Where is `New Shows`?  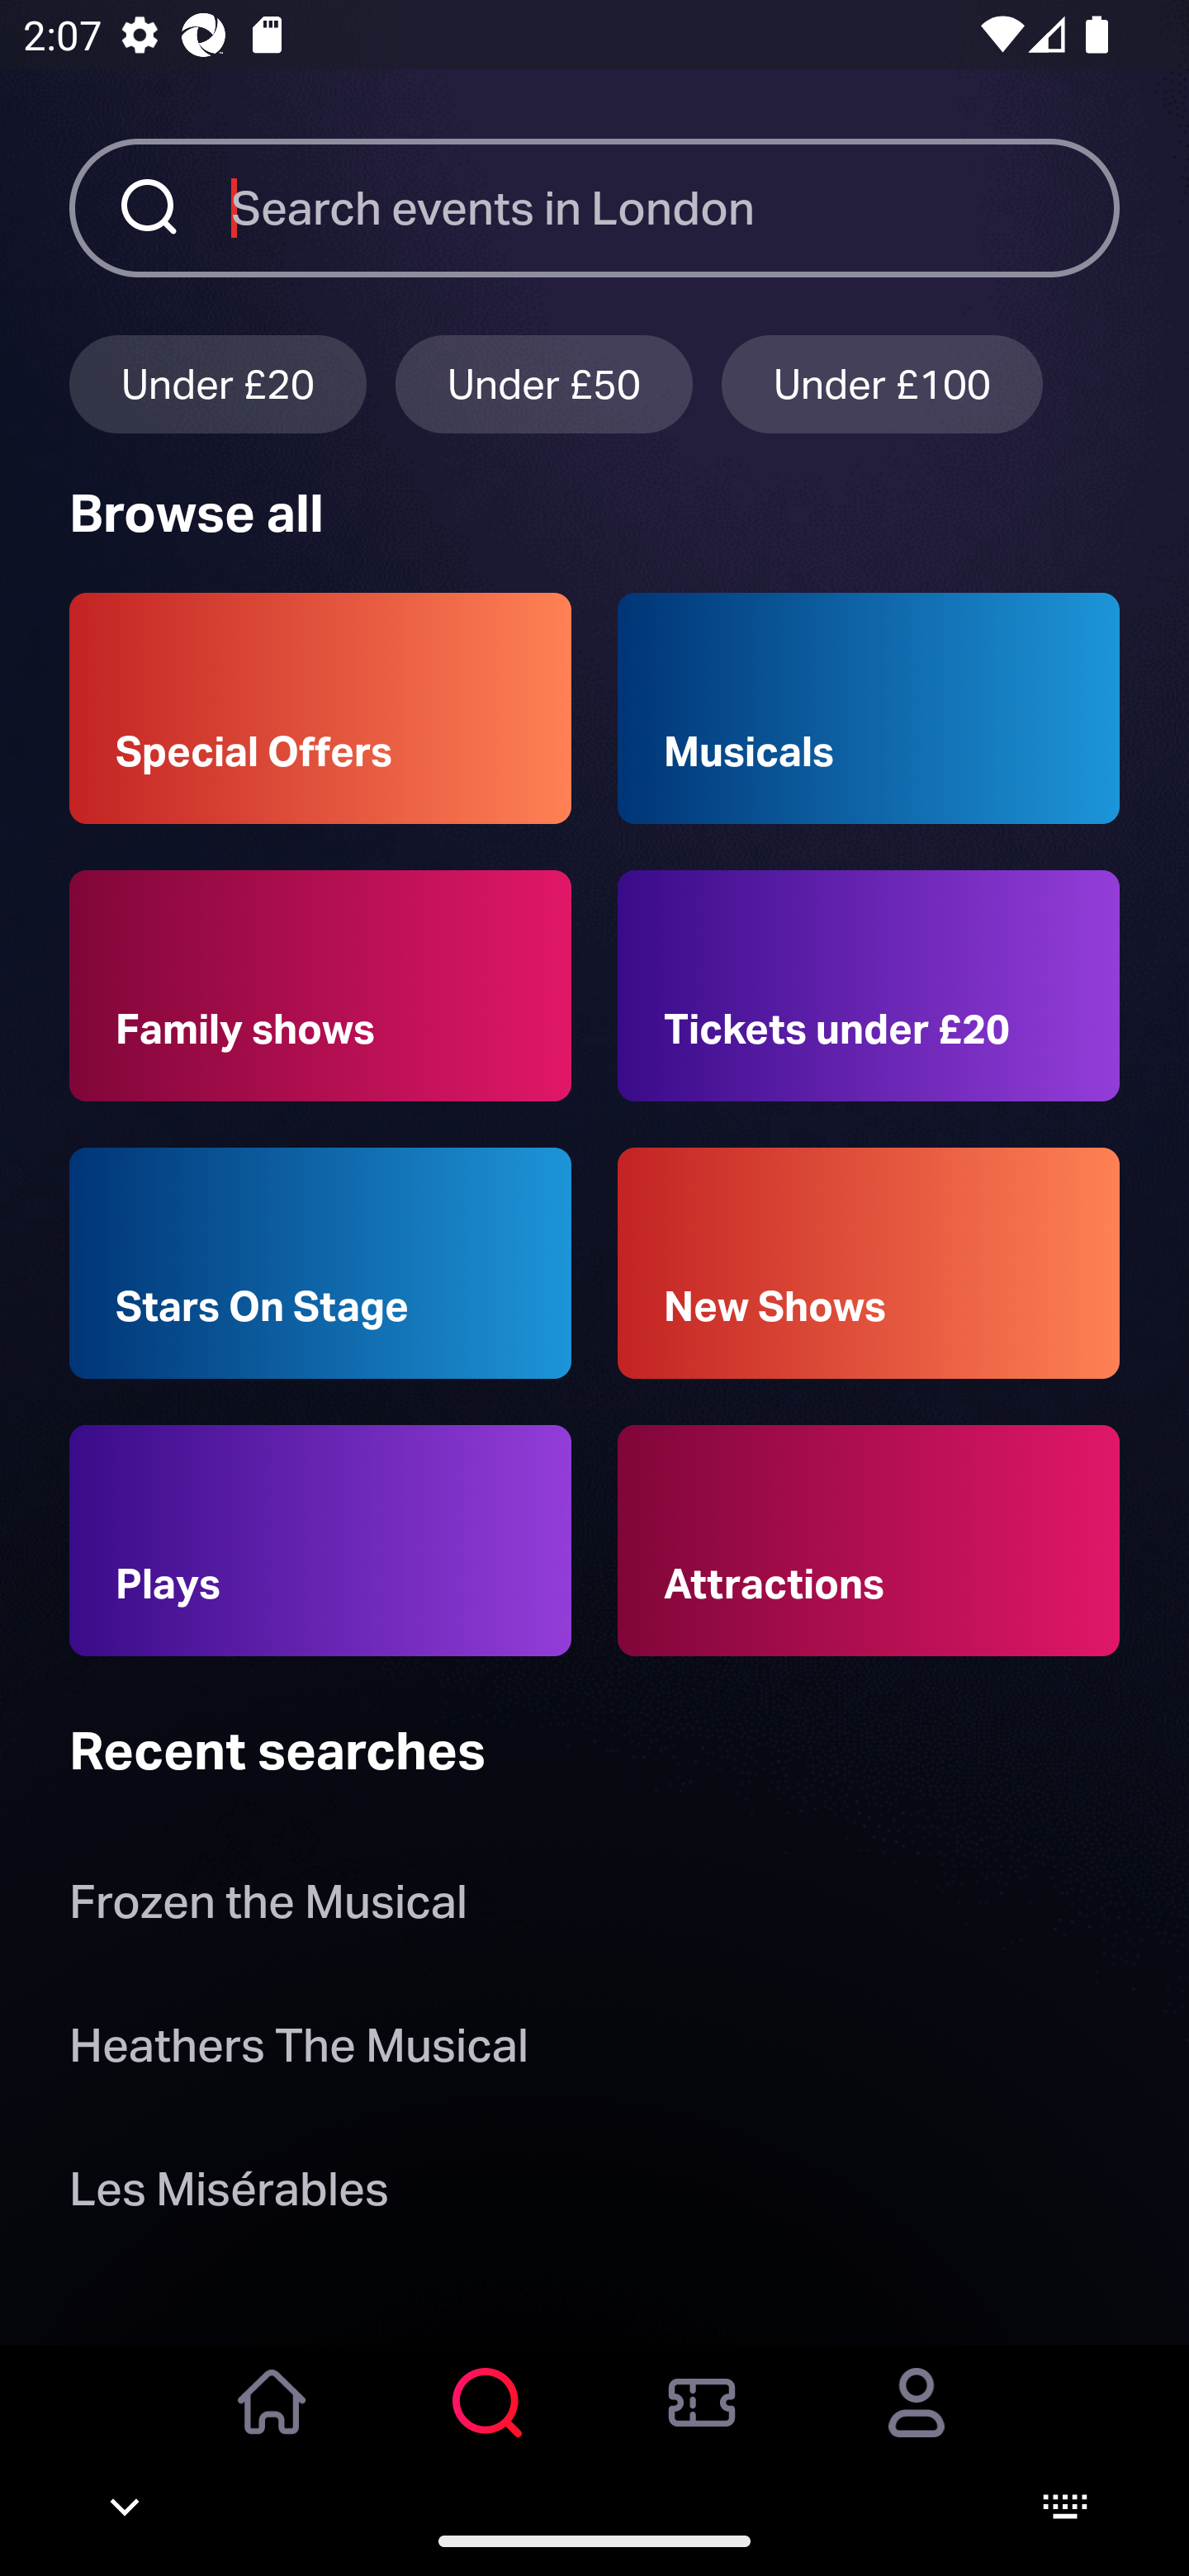
New Shows is located at coordinates (869, 1263).